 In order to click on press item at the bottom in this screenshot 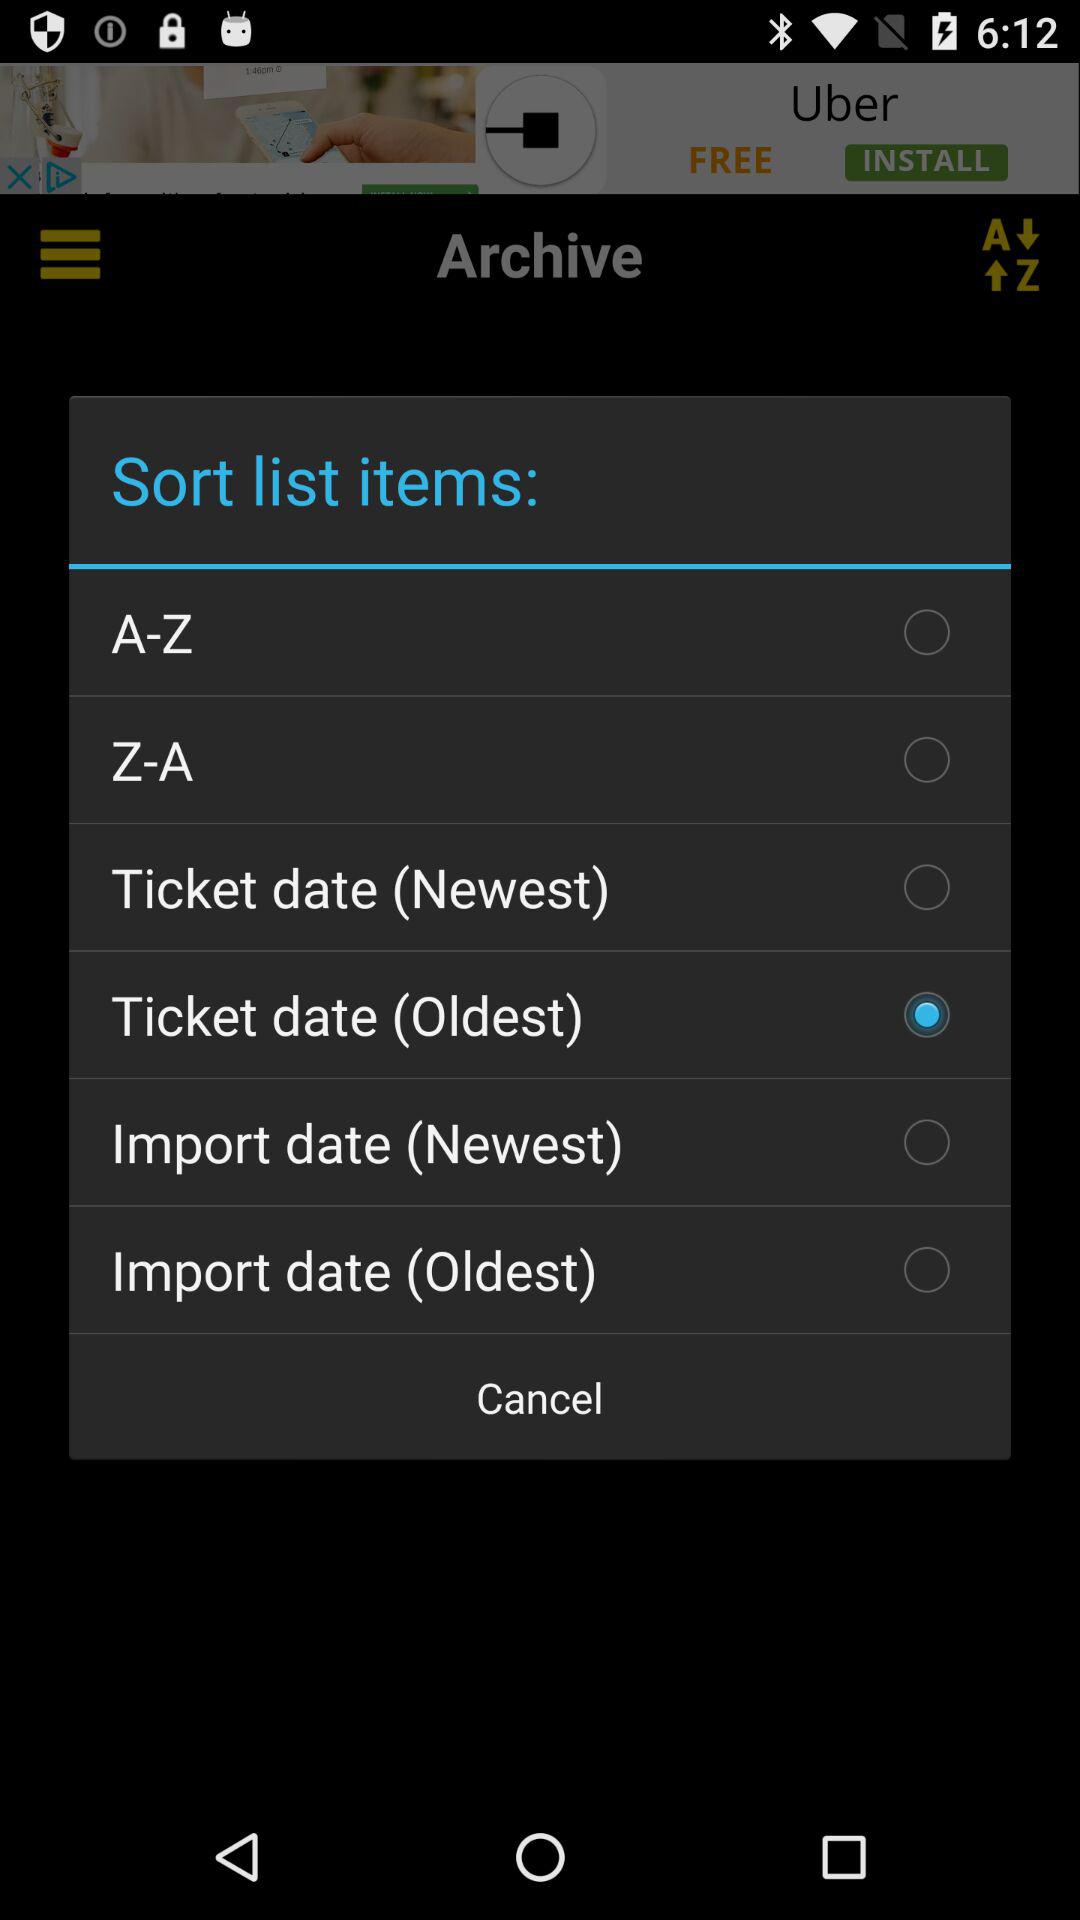, I will do `click(540, 1397)`.